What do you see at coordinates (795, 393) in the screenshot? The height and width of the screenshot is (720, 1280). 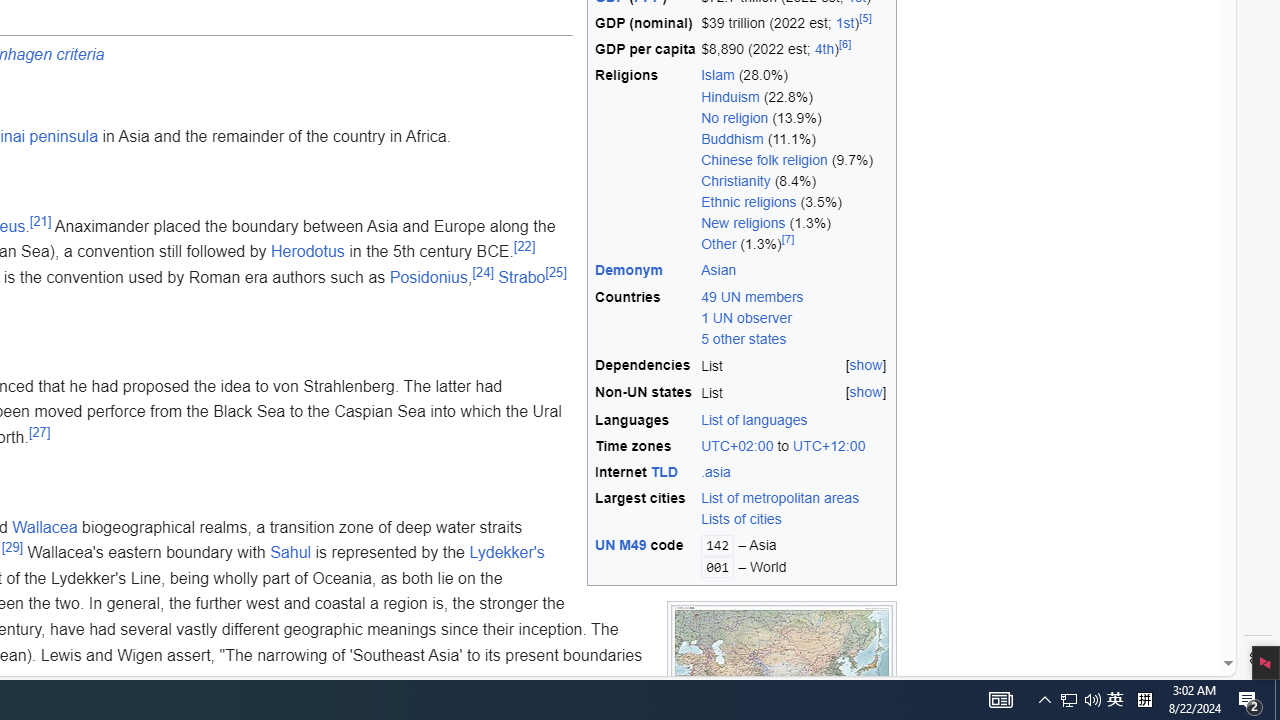 I see `[show] List` at bounding box center [795, 393].